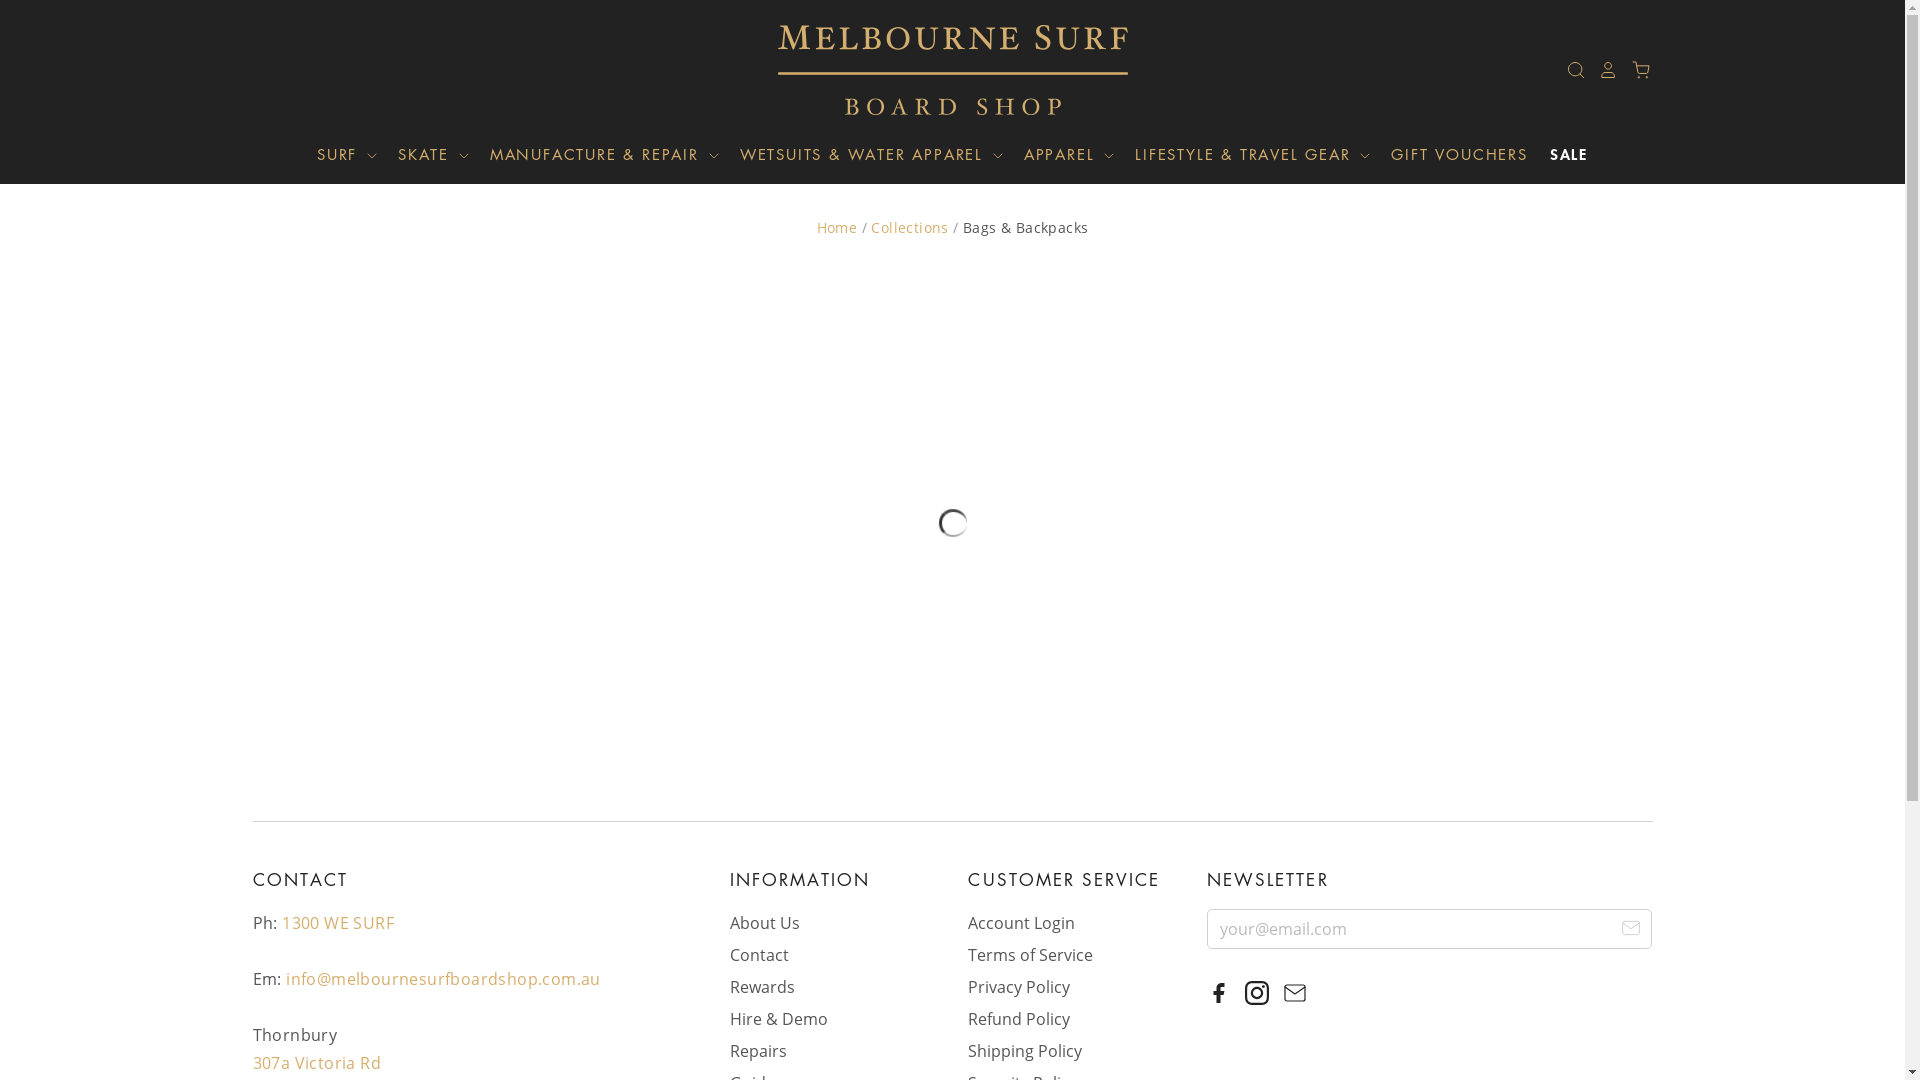  I want to click on About Us, so click(765, 923).